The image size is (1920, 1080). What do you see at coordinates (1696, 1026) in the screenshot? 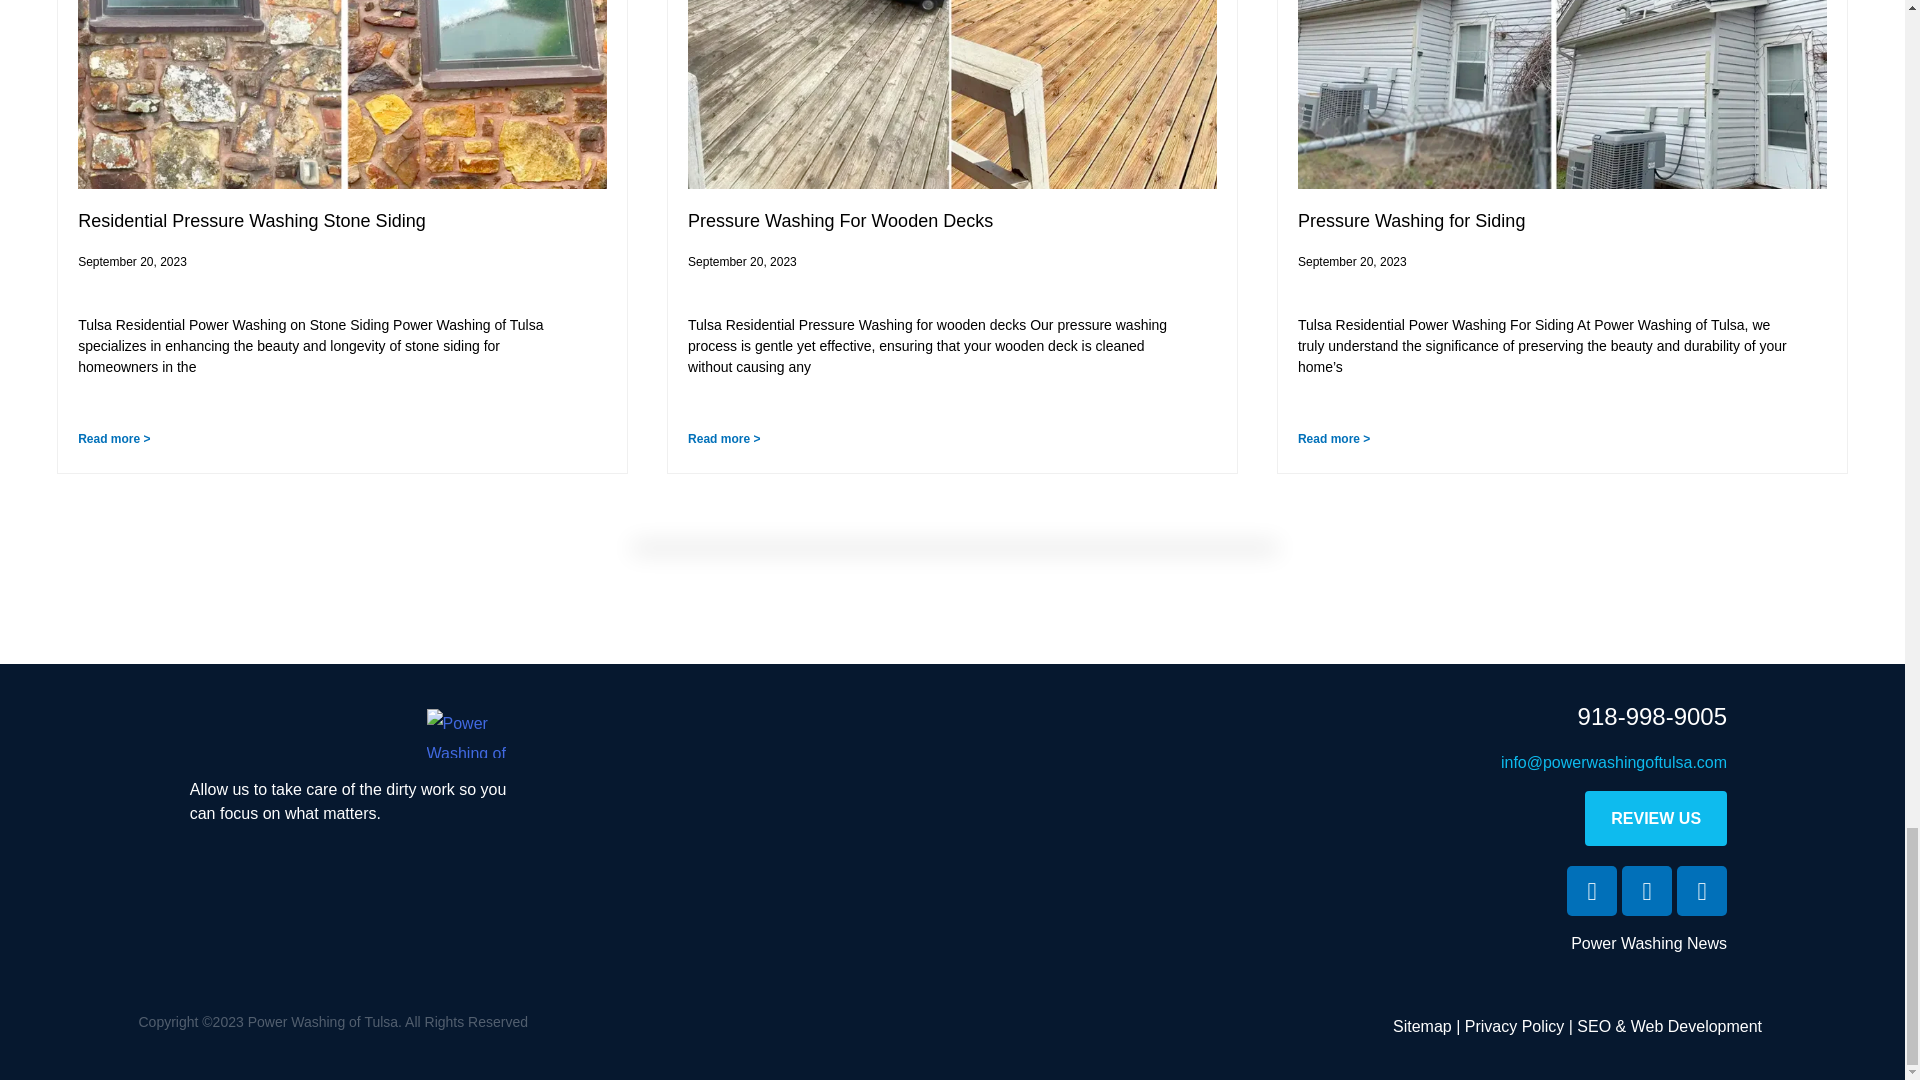
I see `Web Development` at bounding box center [1696, 1026].